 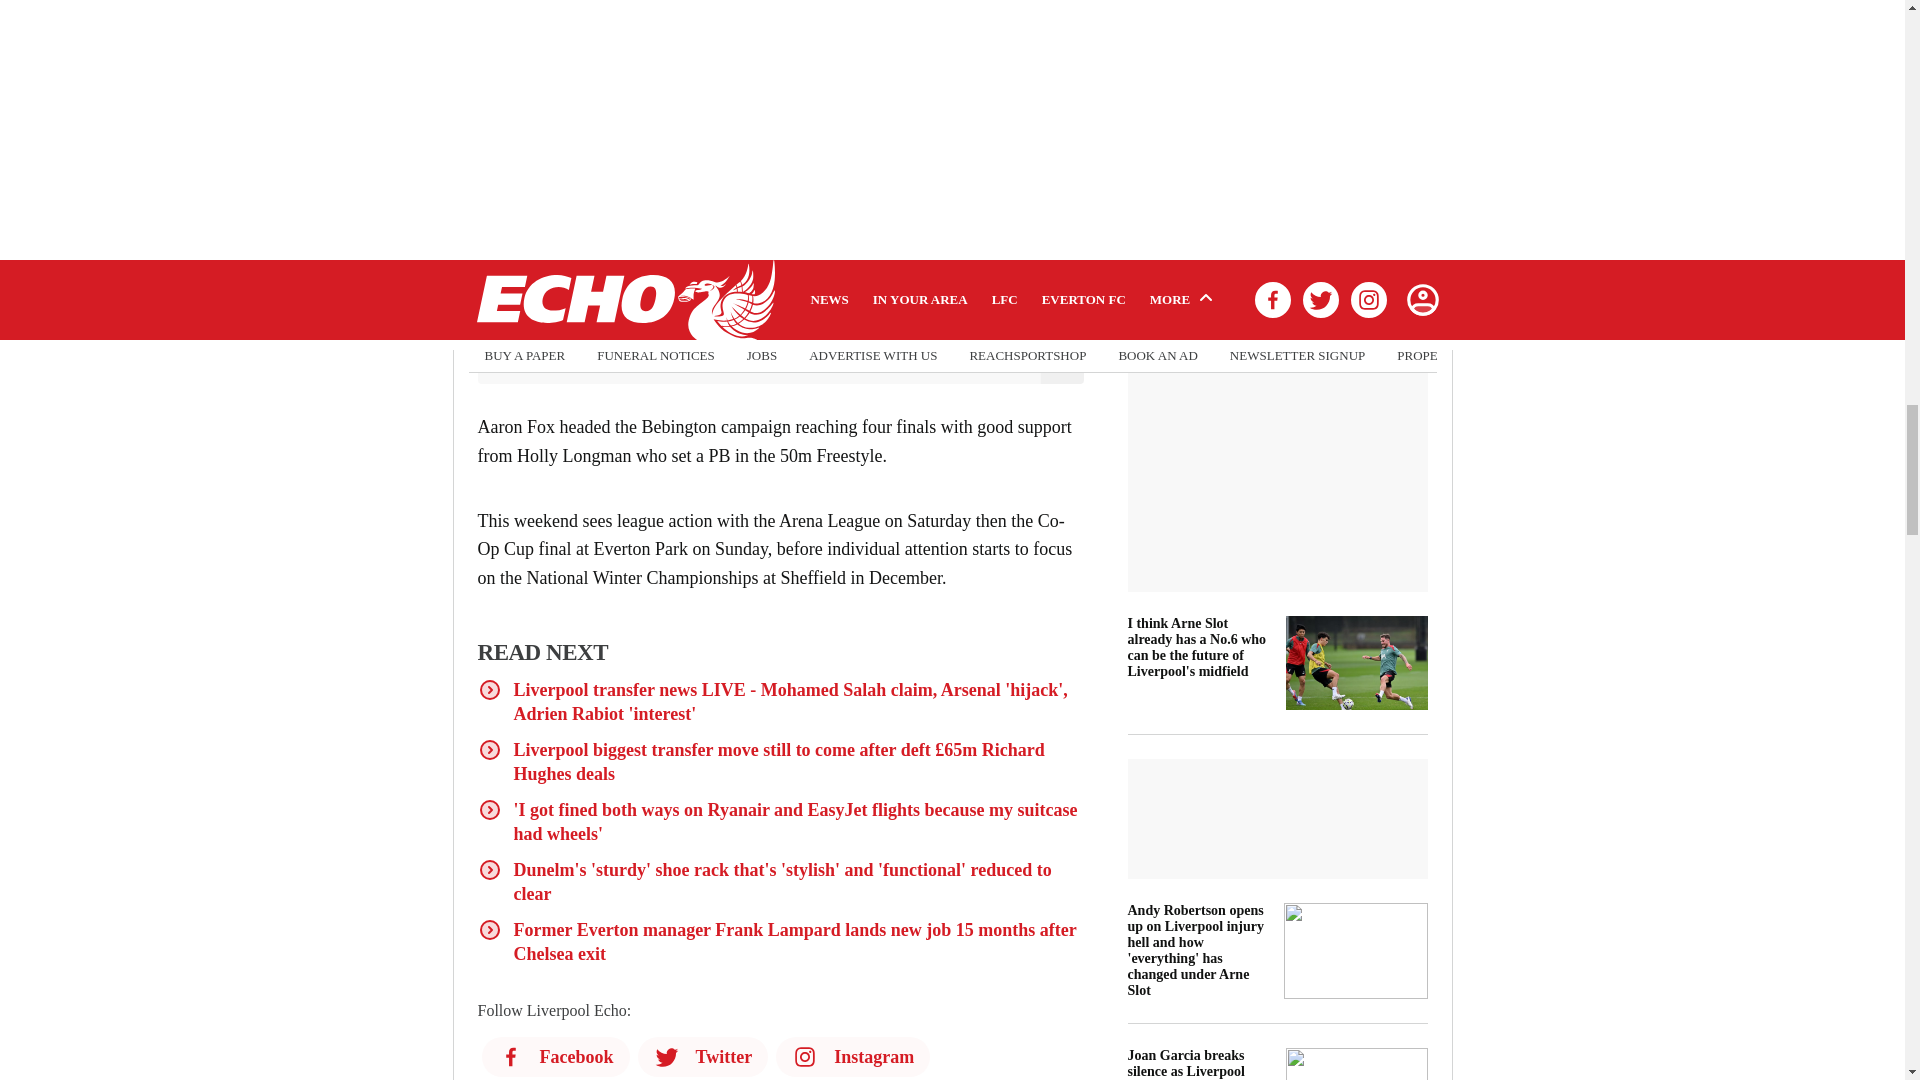 I want to click on Twitter, so click(x=703, y=1056).